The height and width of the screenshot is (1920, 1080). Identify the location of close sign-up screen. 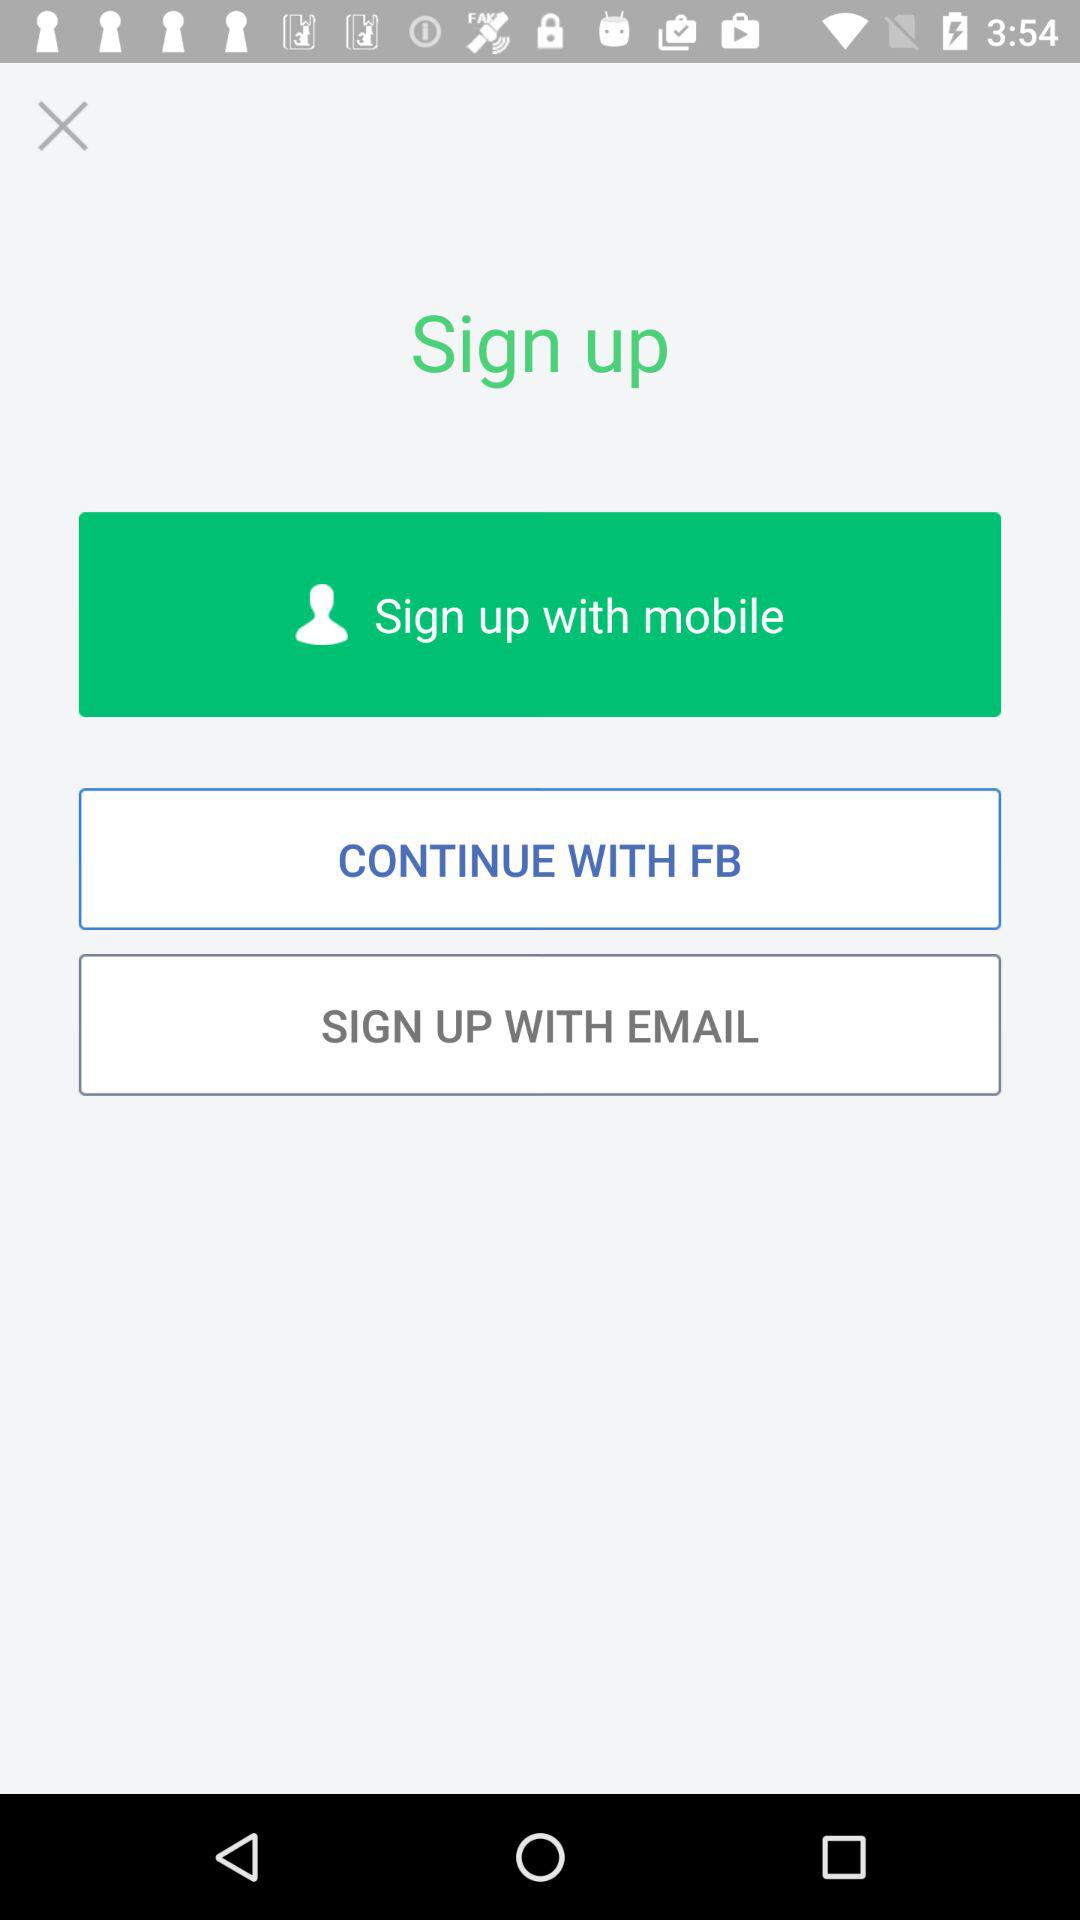
(62, 126).